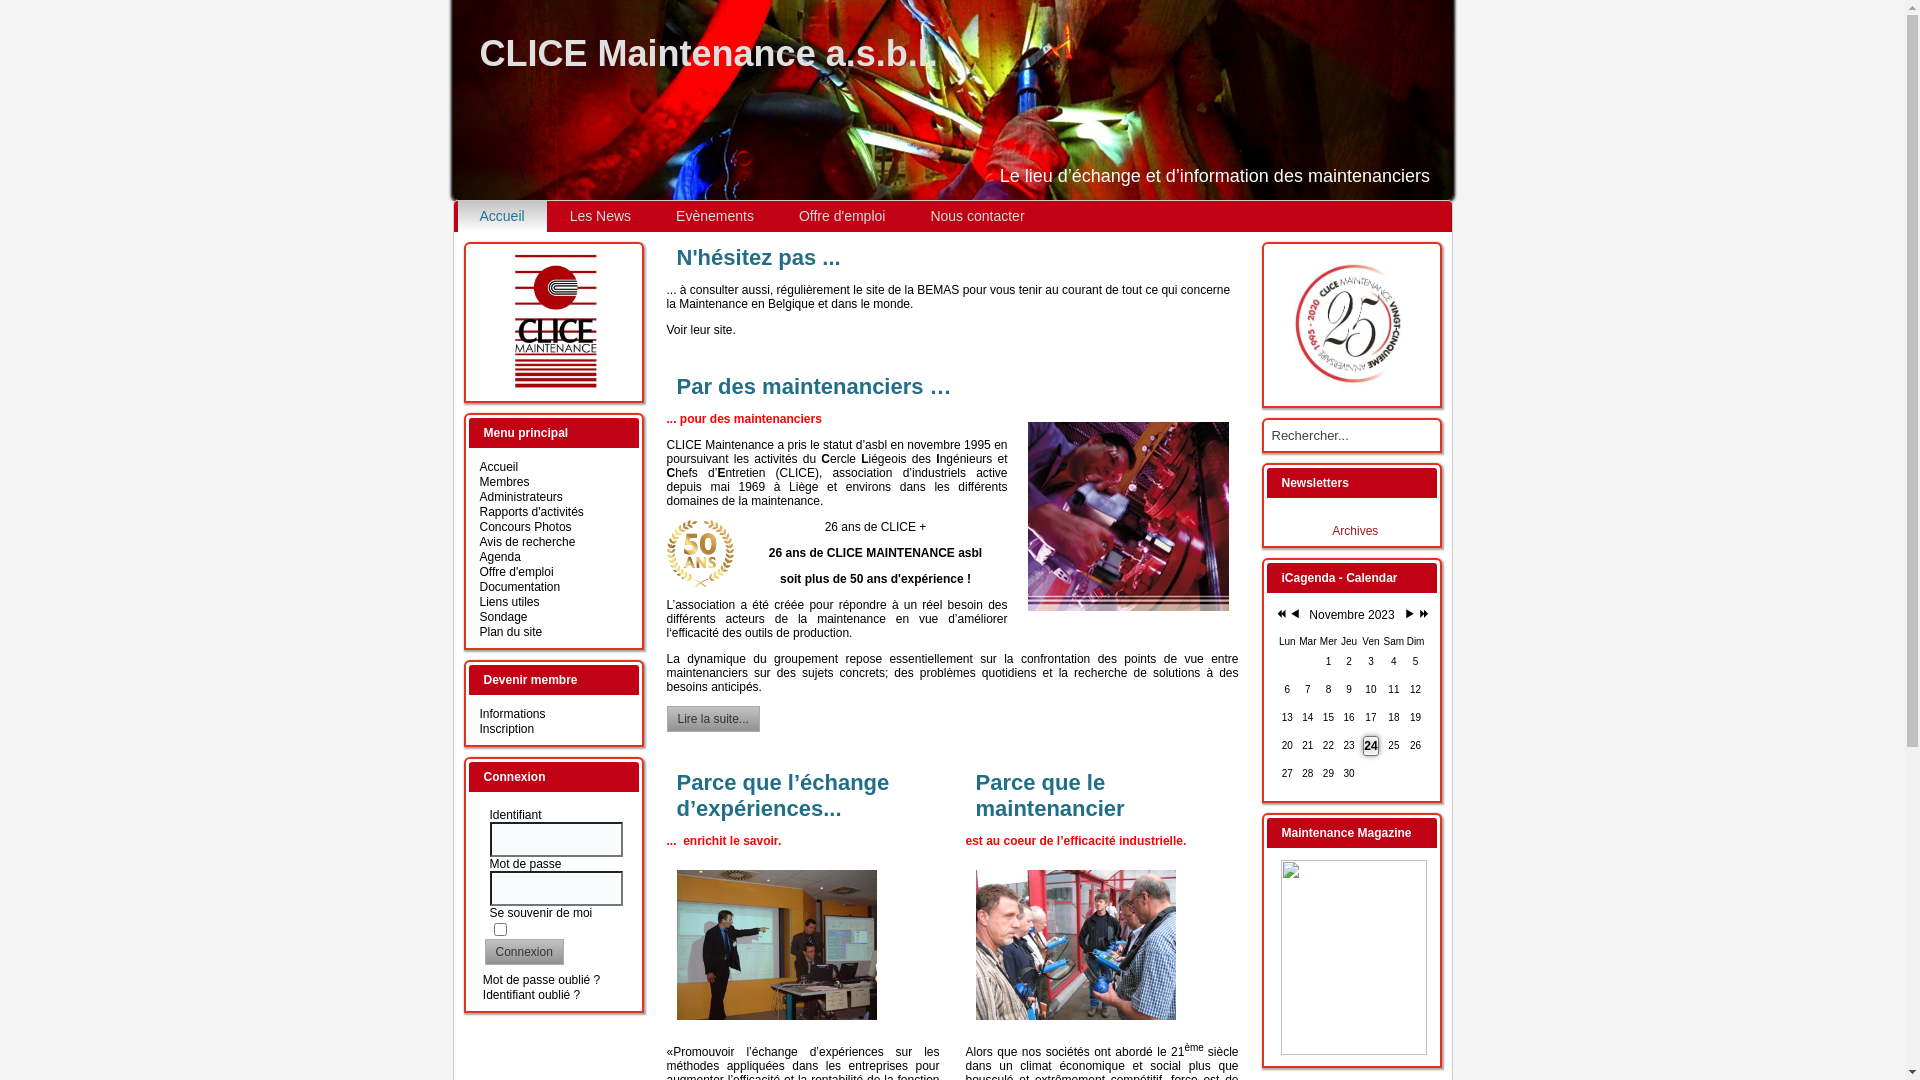 Image resolution: width=1920 pixels, height=1080 pixels. What do you see at coordinates (520, 587) in the screenshot?
I see `Documentation` at bounding box center [520, 587].